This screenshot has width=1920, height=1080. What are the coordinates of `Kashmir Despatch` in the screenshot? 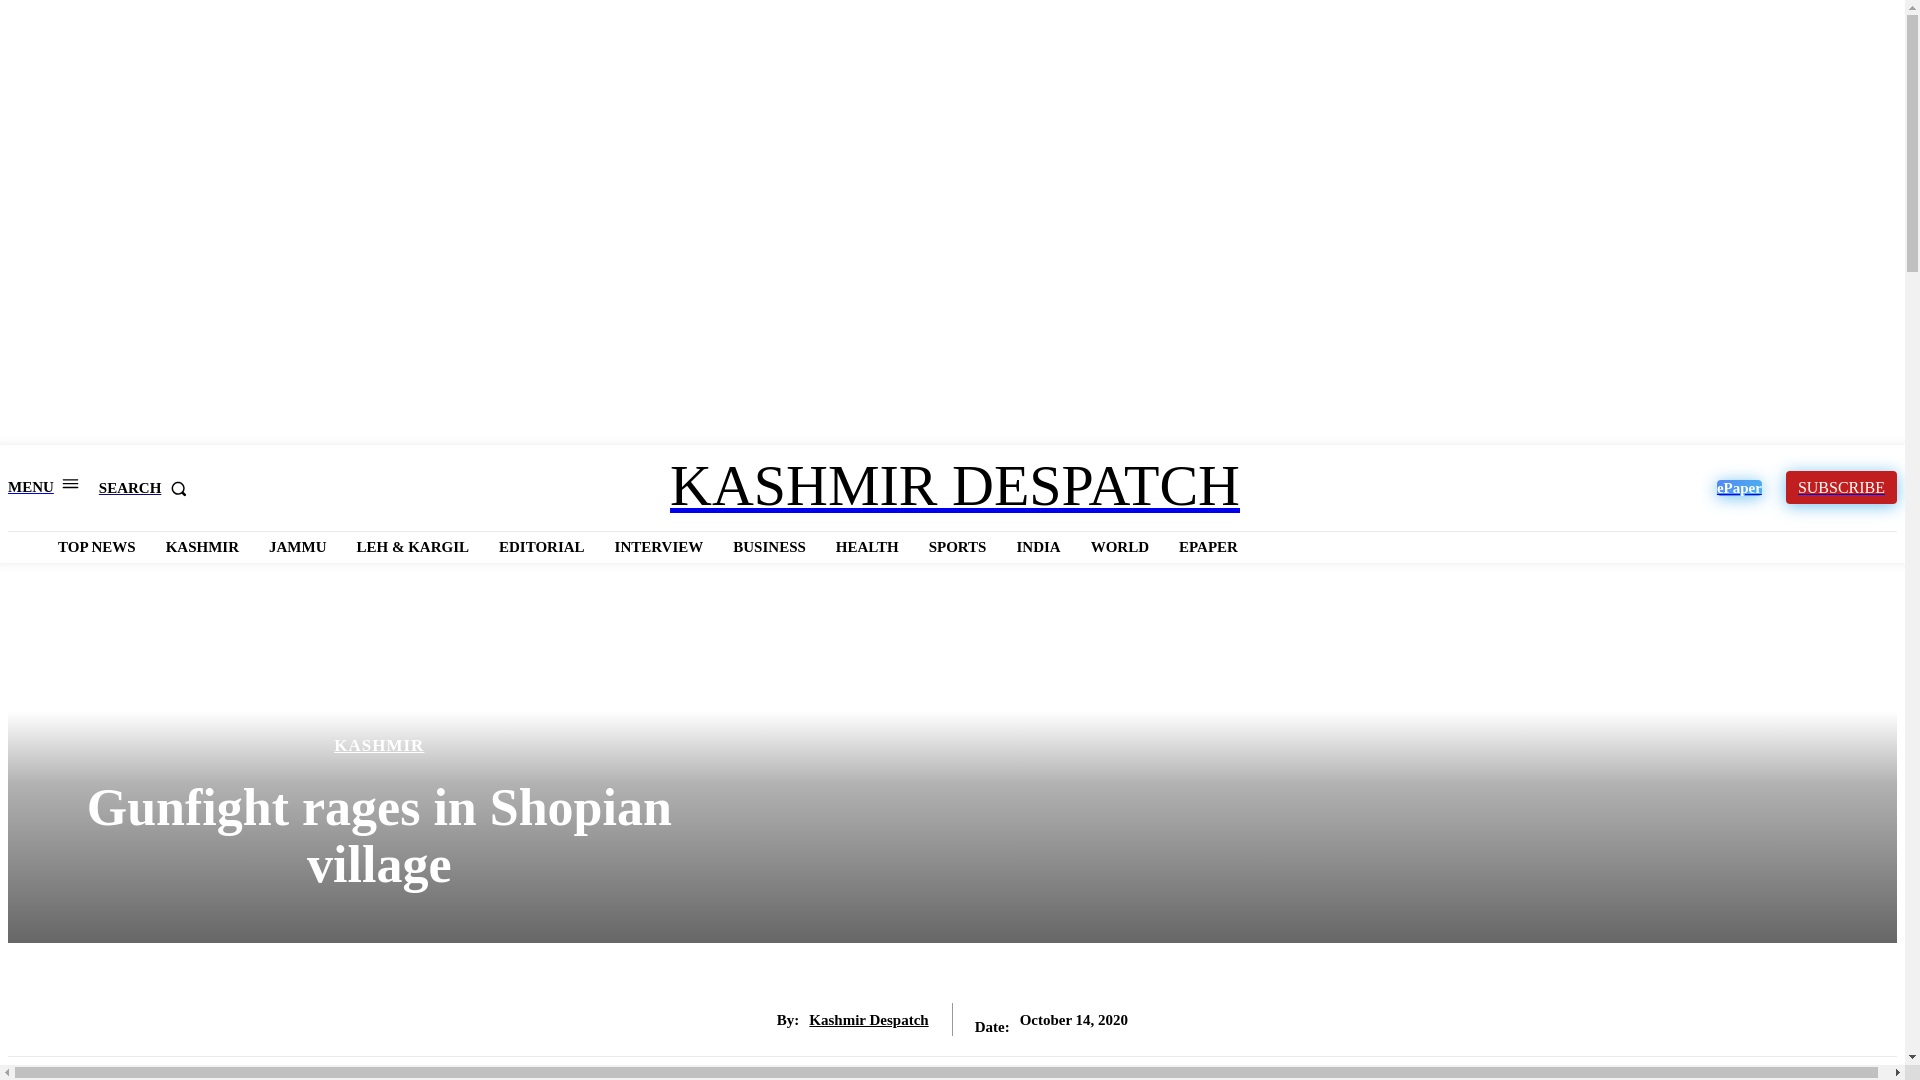 It's located at (868, 1020).